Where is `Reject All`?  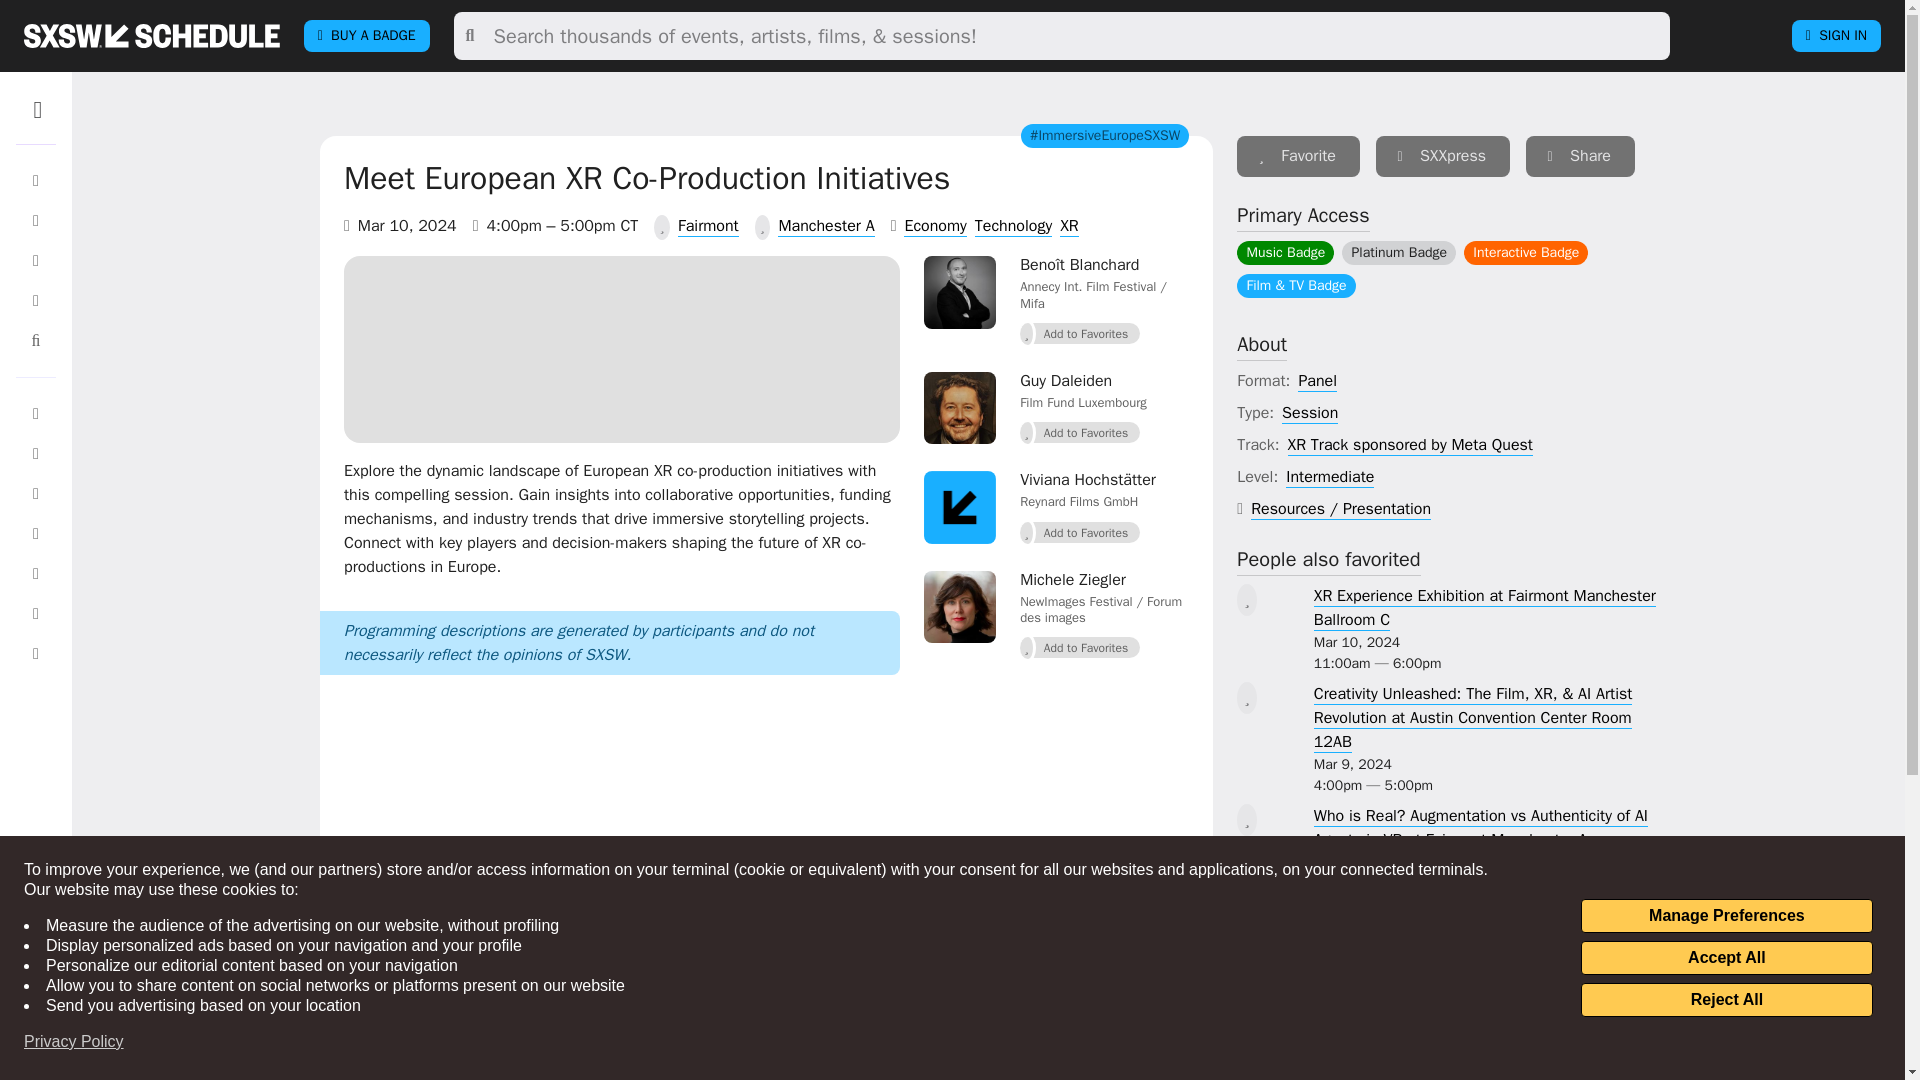 Reject All is located at coordinates (1726, 1000).